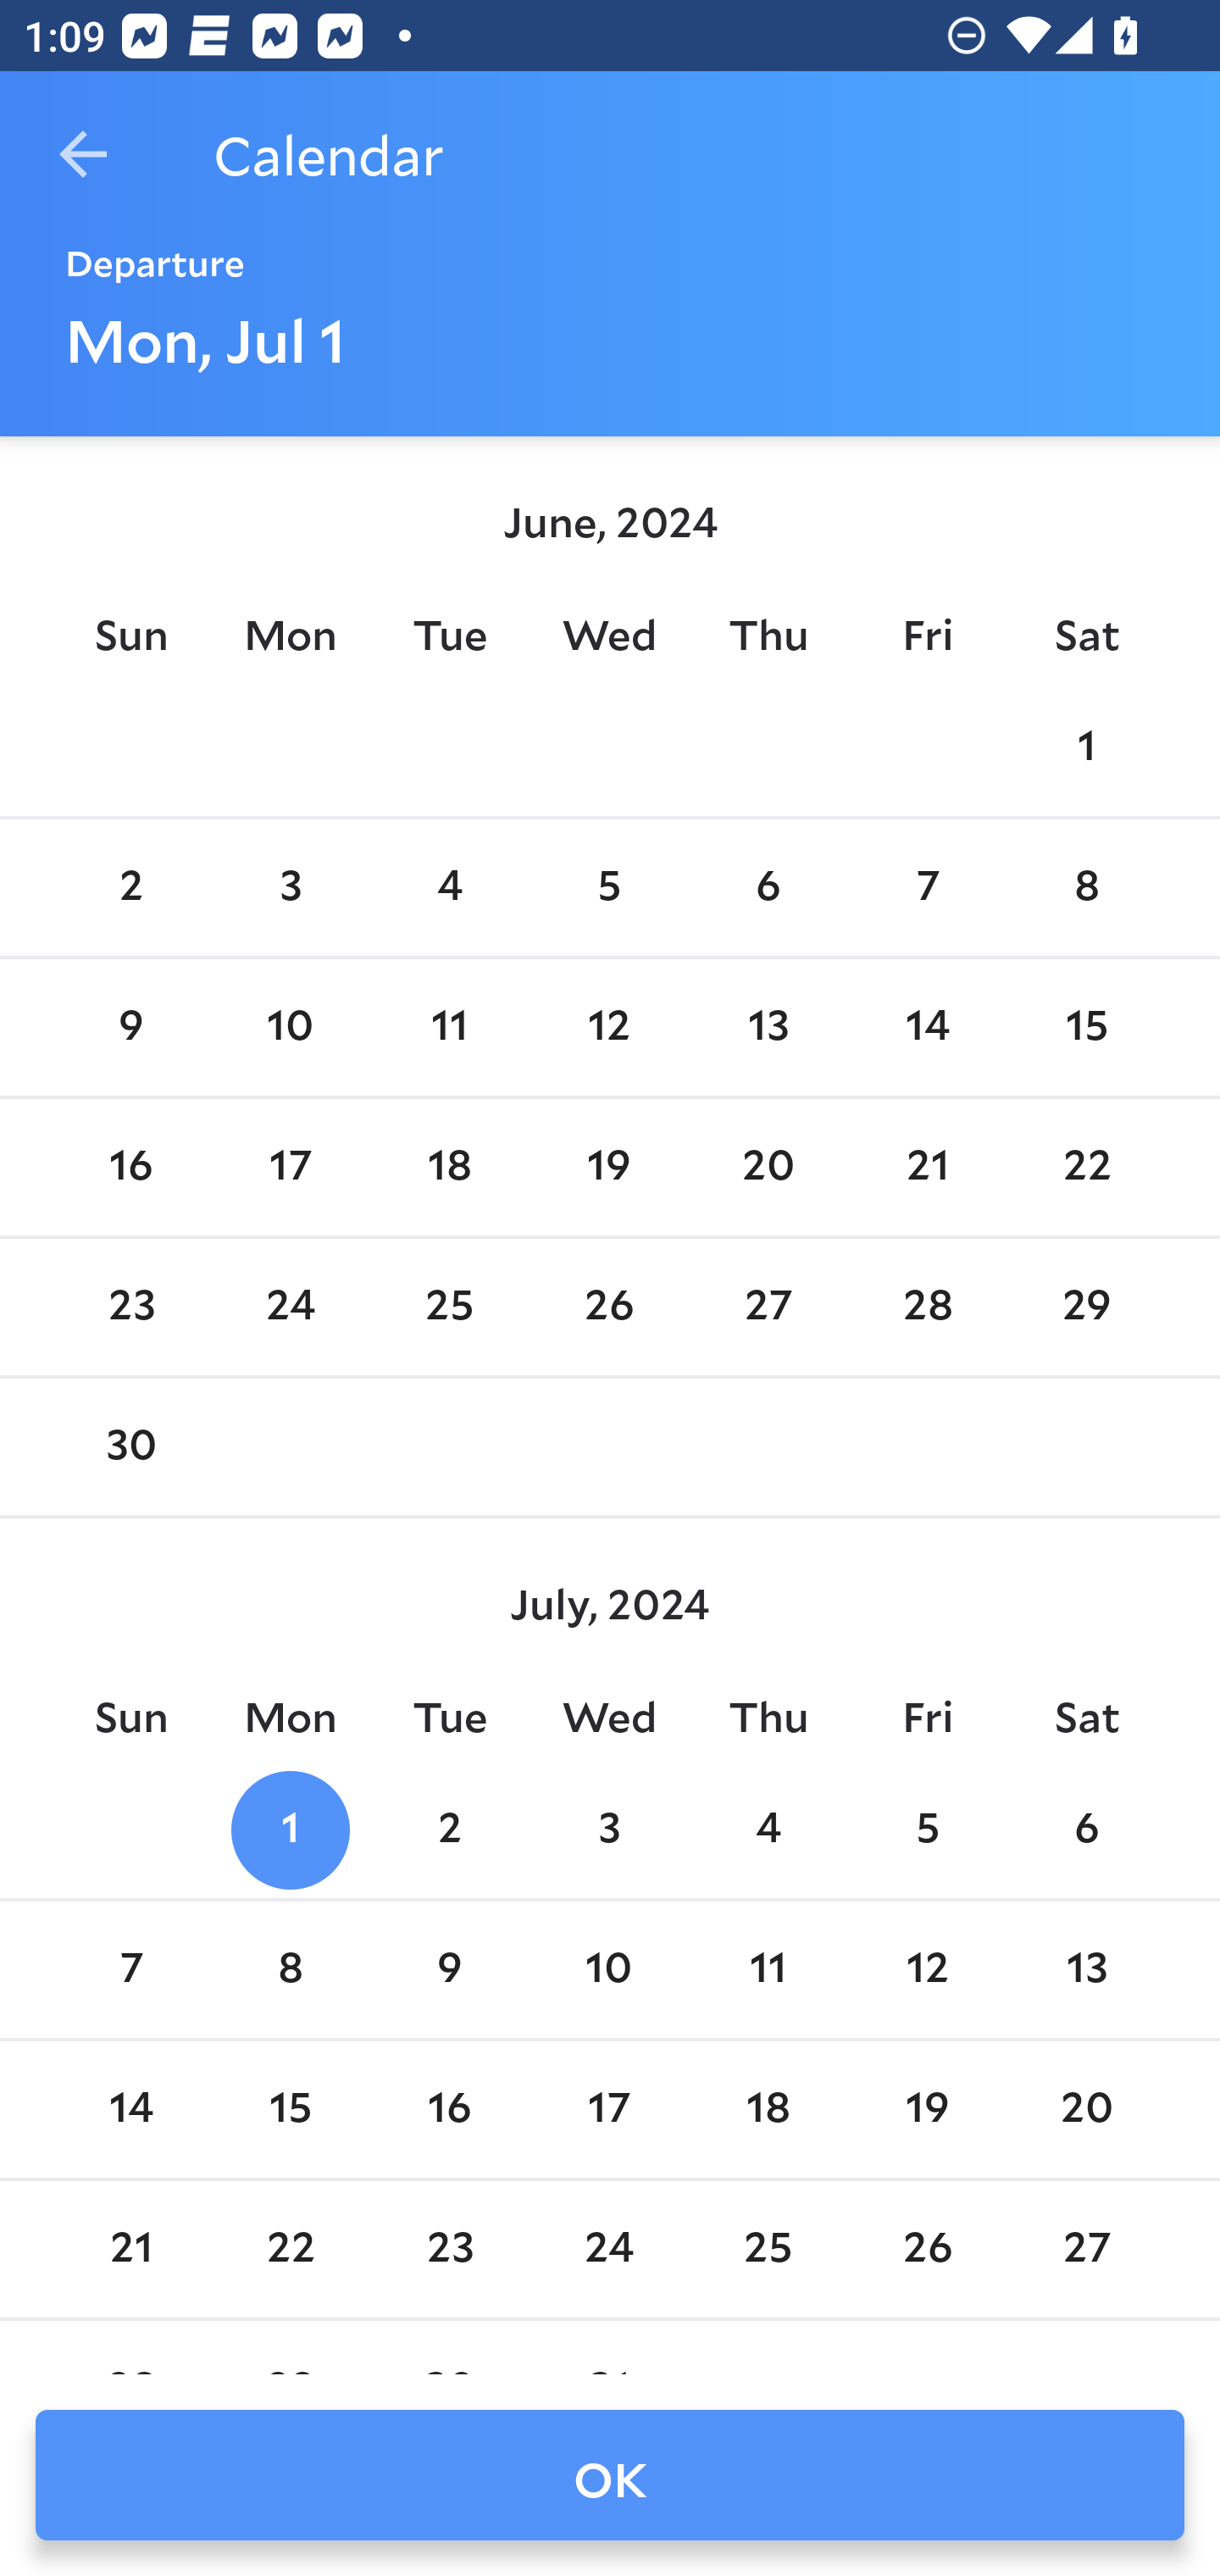  I want to click on 3, so click(609, 1831).